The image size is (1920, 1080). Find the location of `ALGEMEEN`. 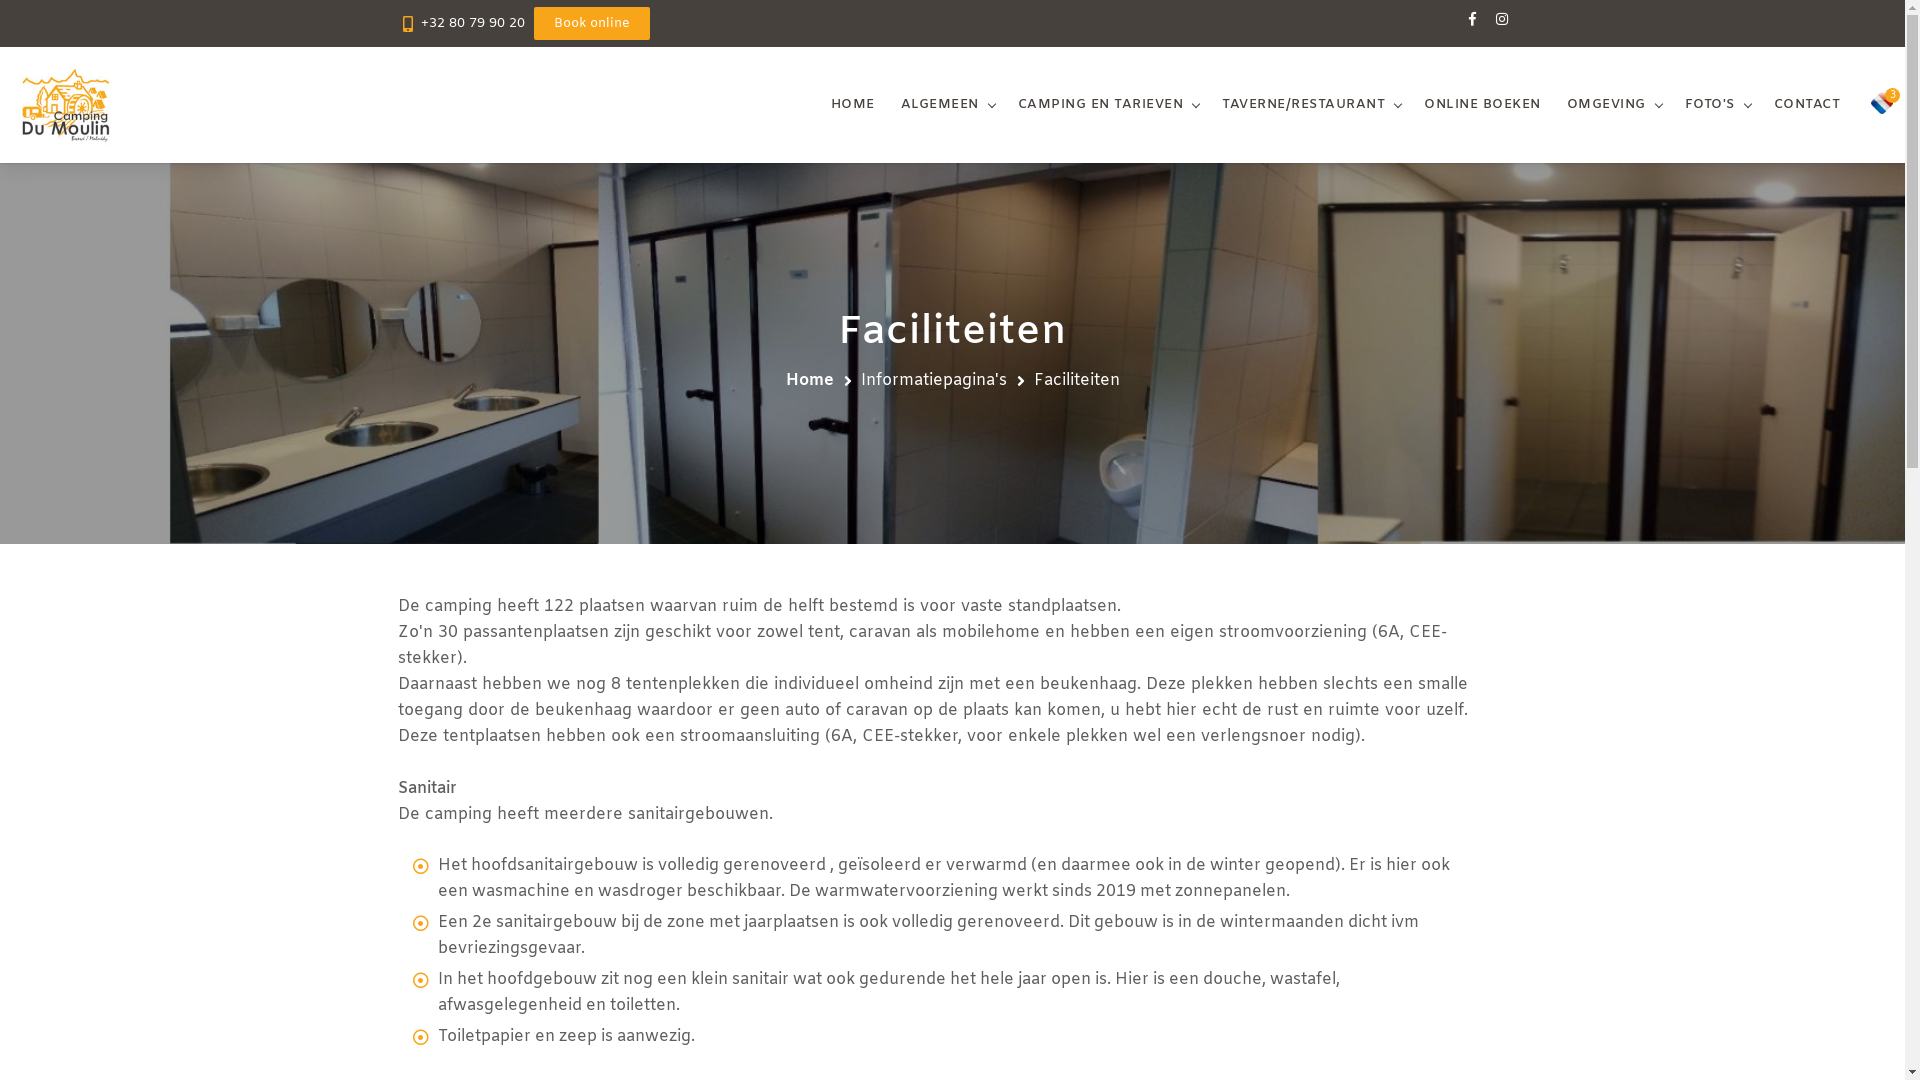

ALGEMEEN is located at coordinates (939, 105).